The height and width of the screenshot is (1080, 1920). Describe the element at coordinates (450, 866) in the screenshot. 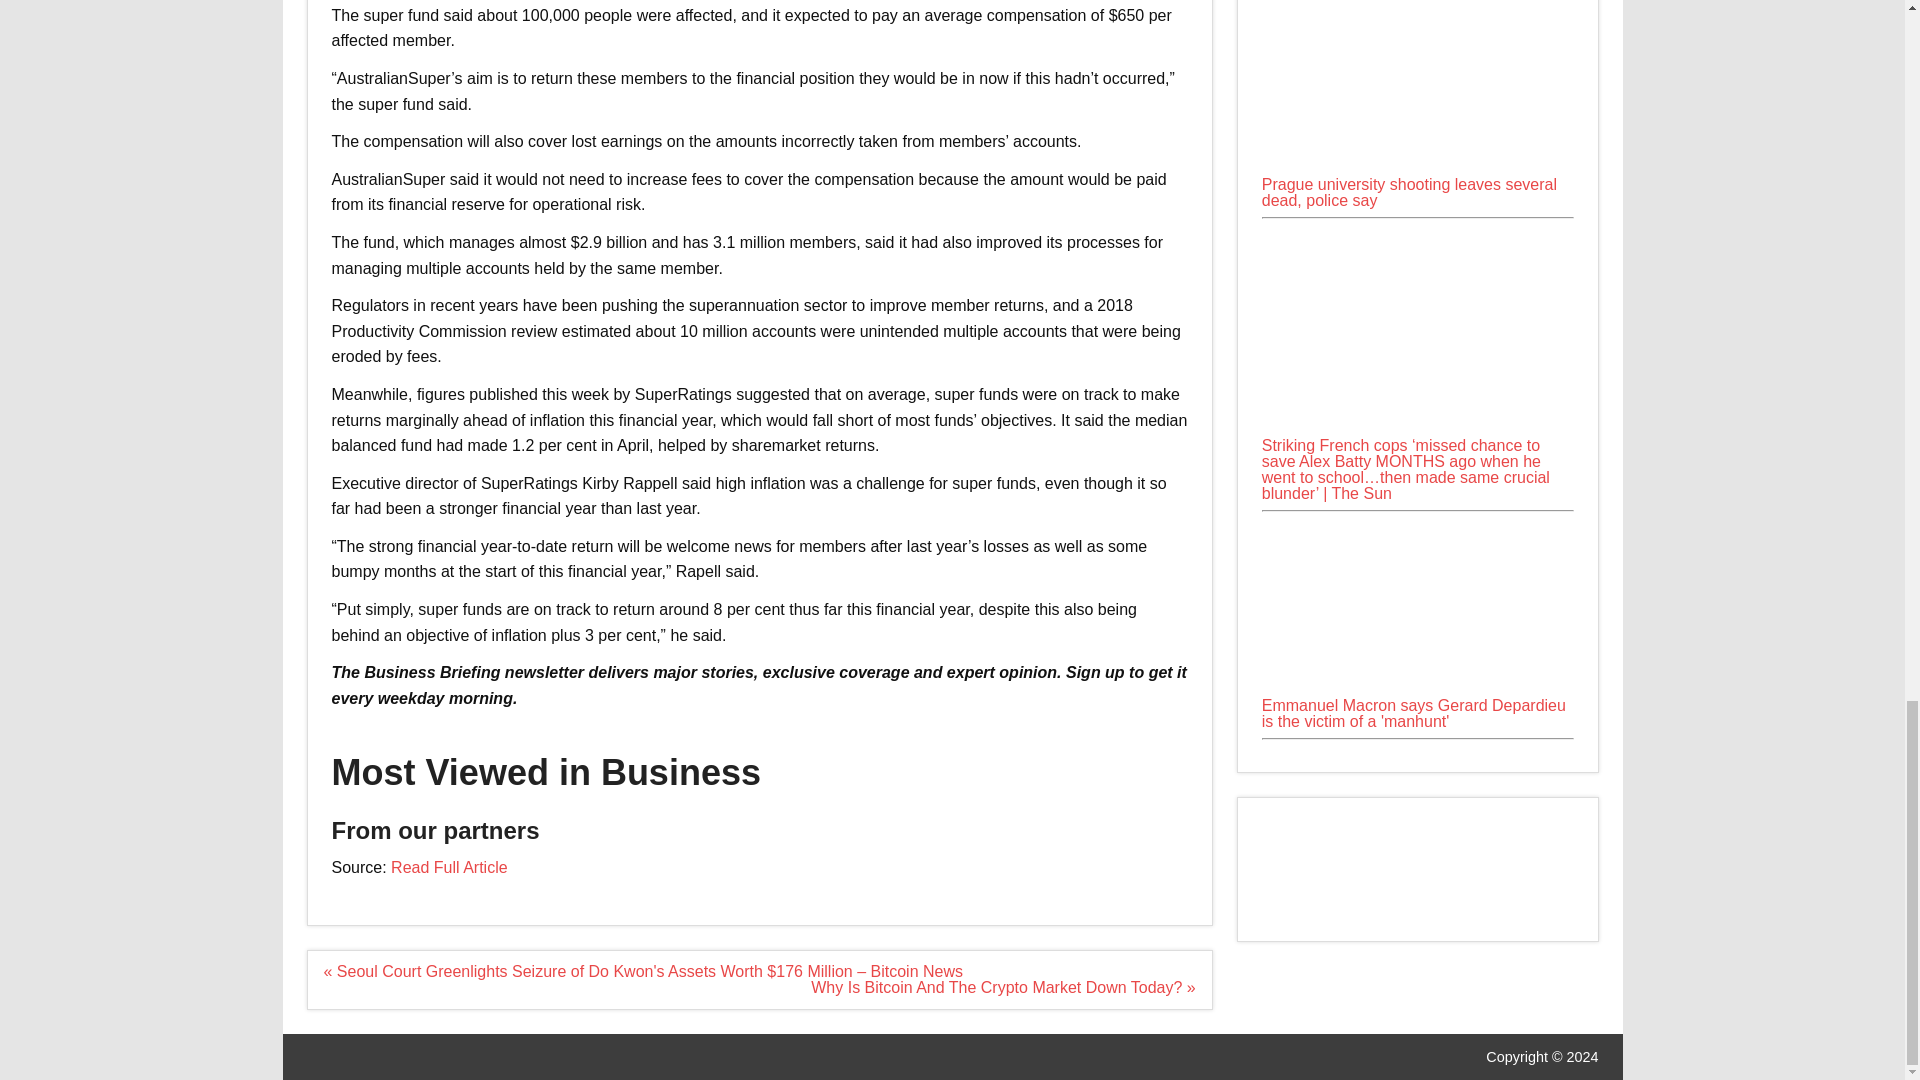

I see `Read Full Article` at that location.